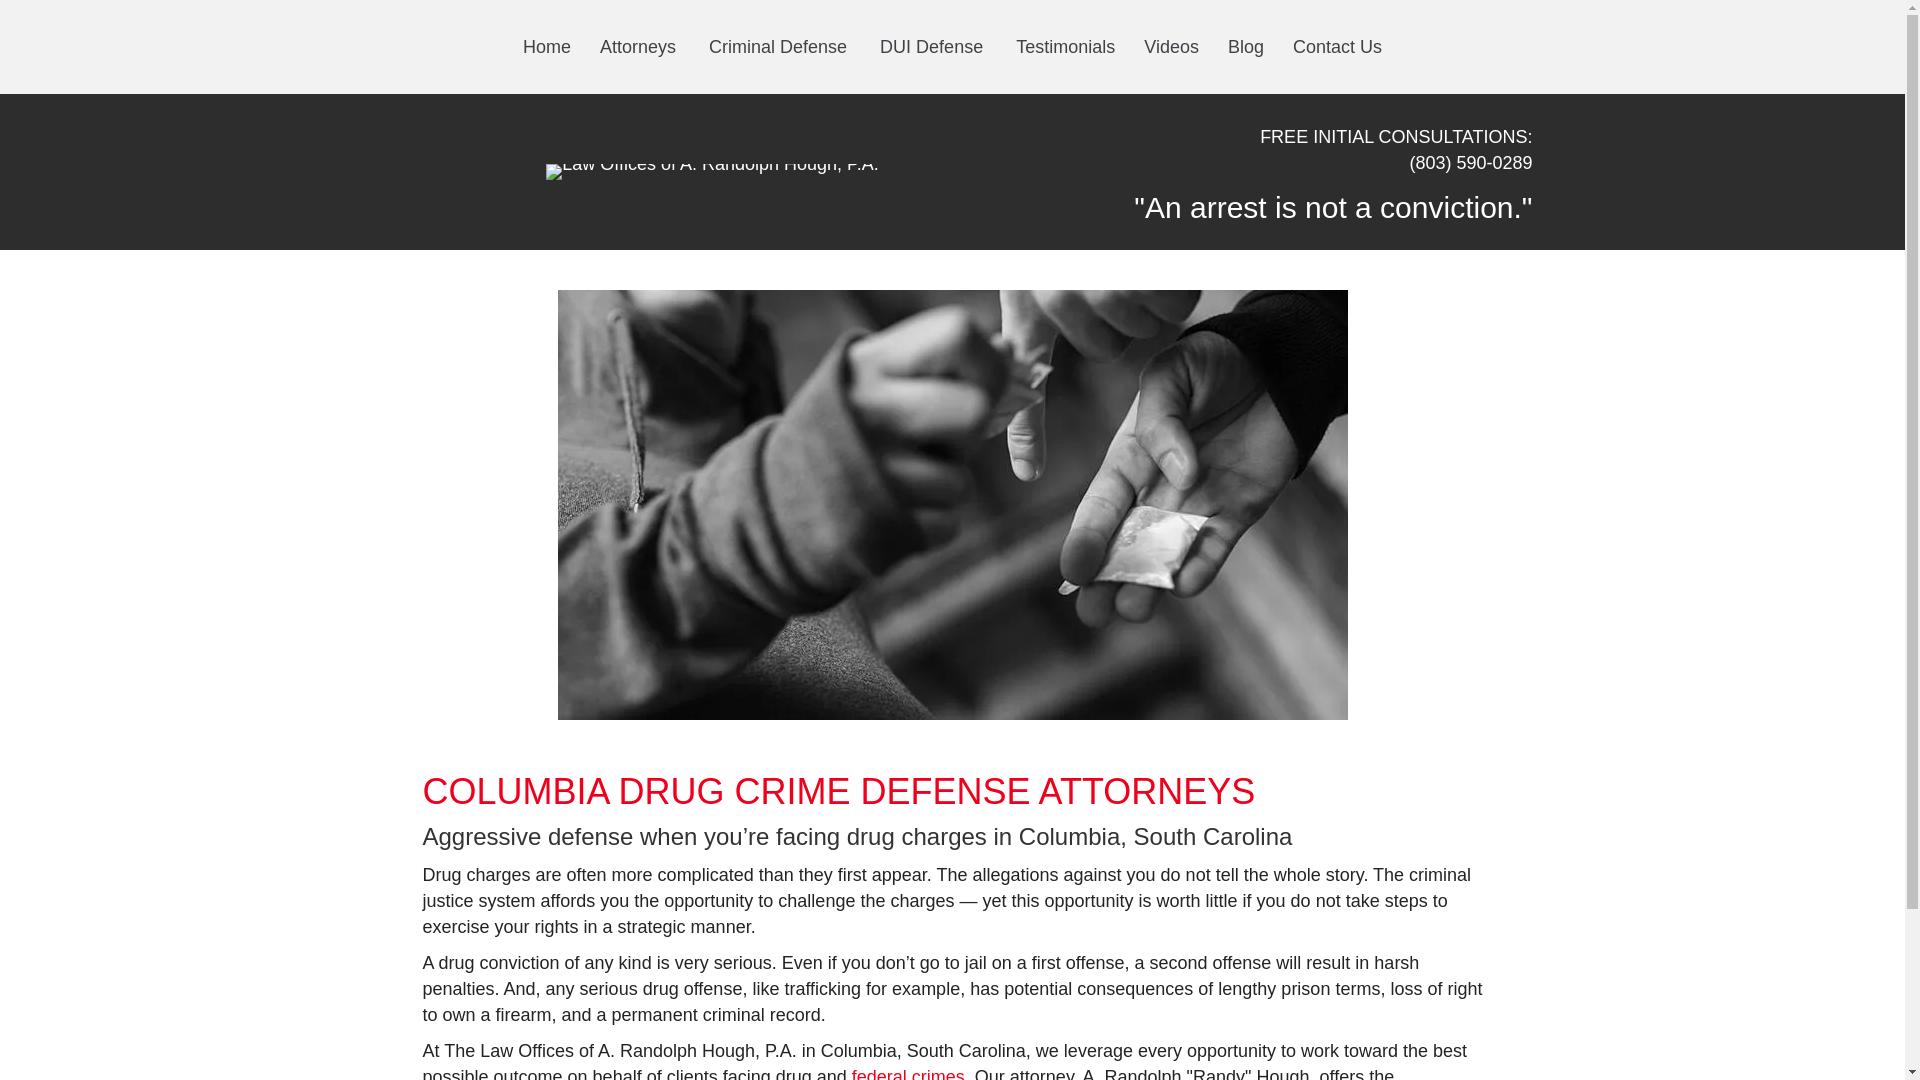 Image resolution: width=1920 pixels, height=1080 pixels. Describe the element at coordinates (712, 172) in the screenshot. I see `Law Offices of A. Randolph Hough, P.A.` at that location.